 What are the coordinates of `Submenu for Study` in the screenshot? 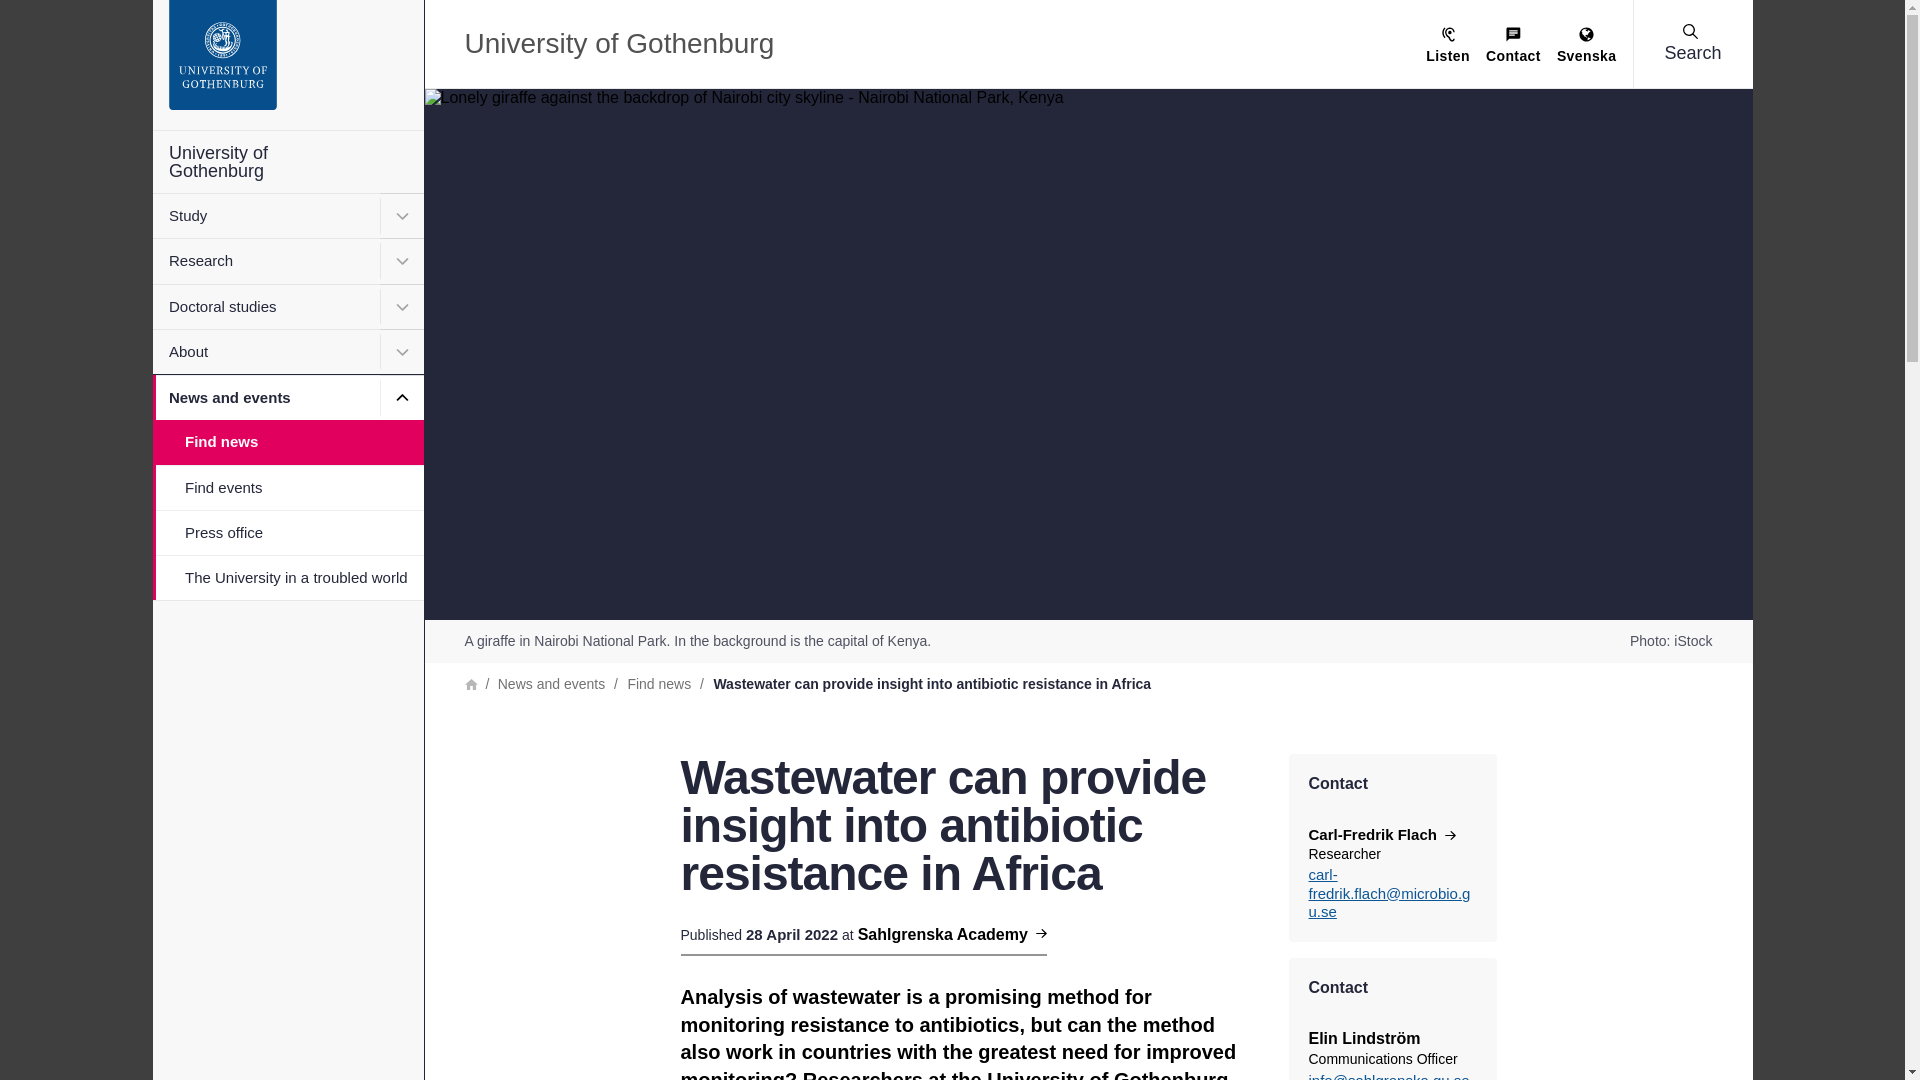 It's located at (402, 215).